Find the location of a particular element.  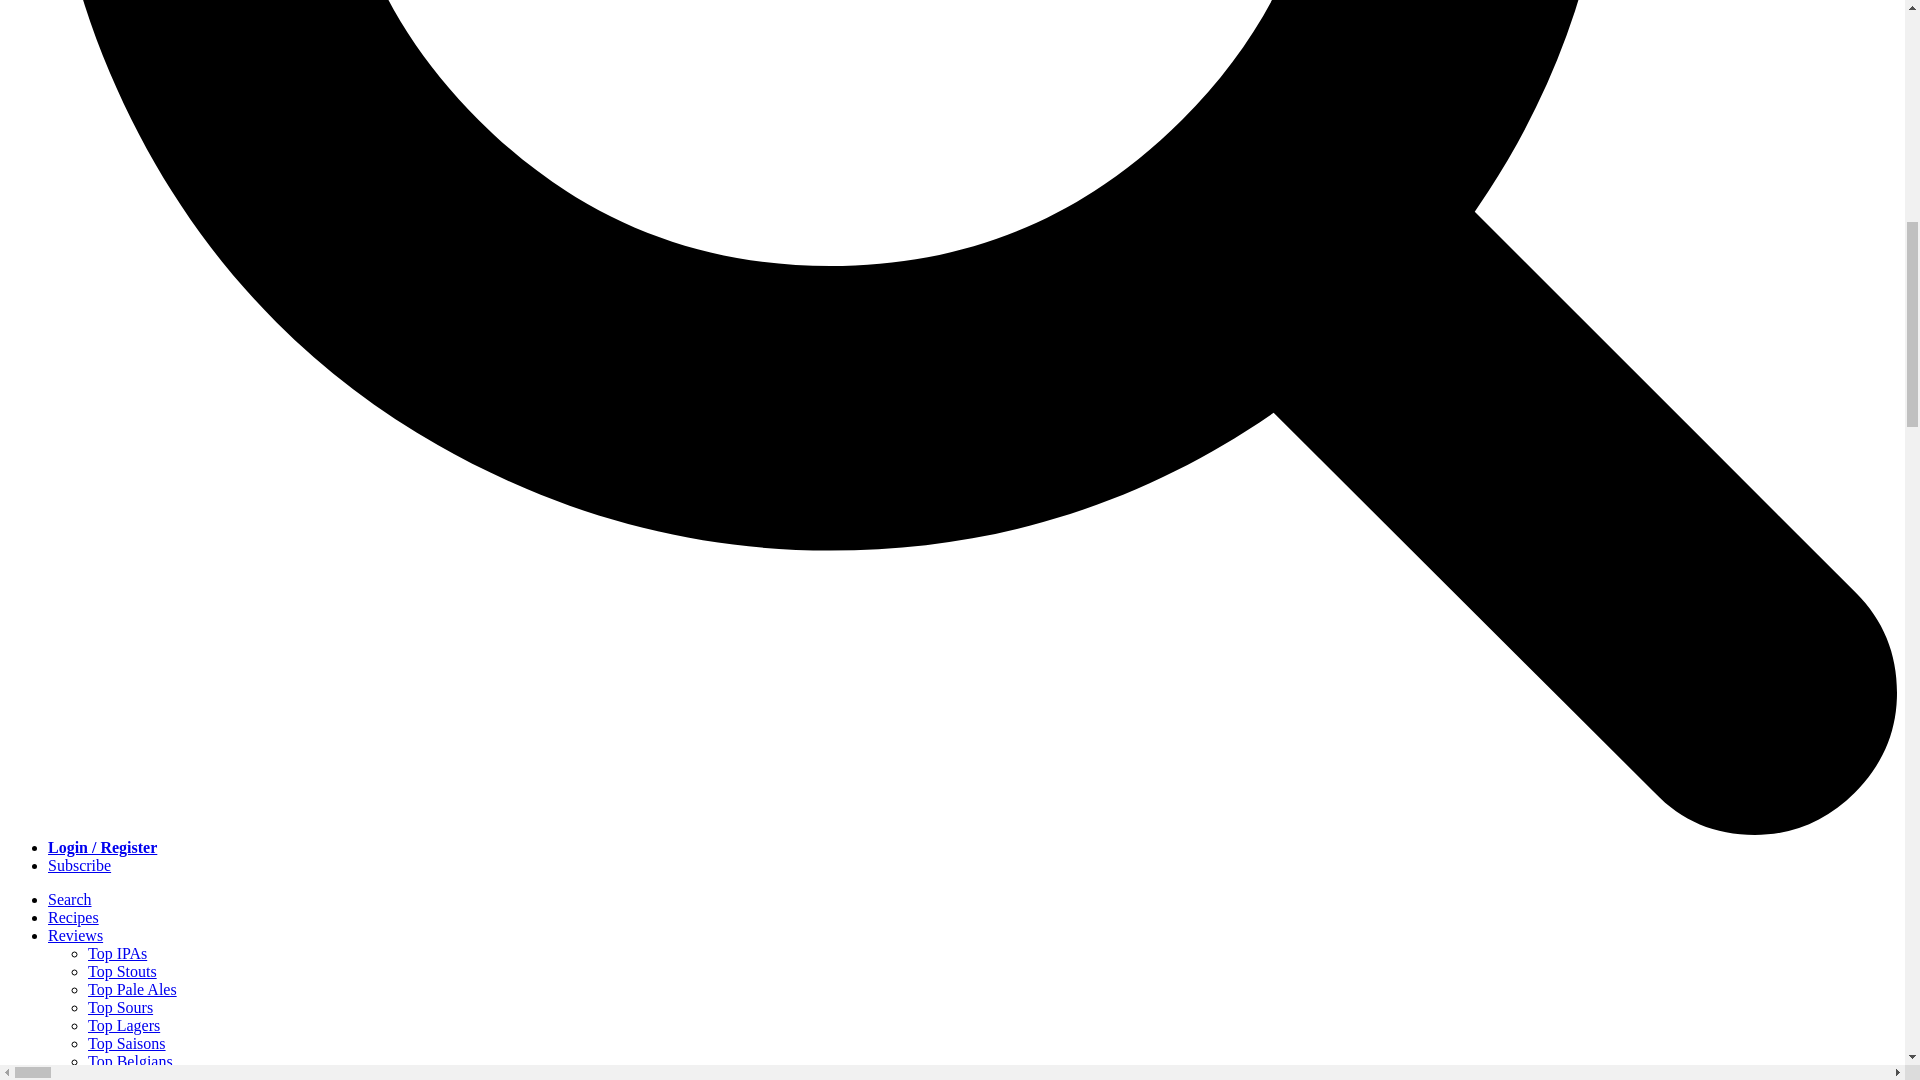

Top Sours is located at coordinates (120, 1008).